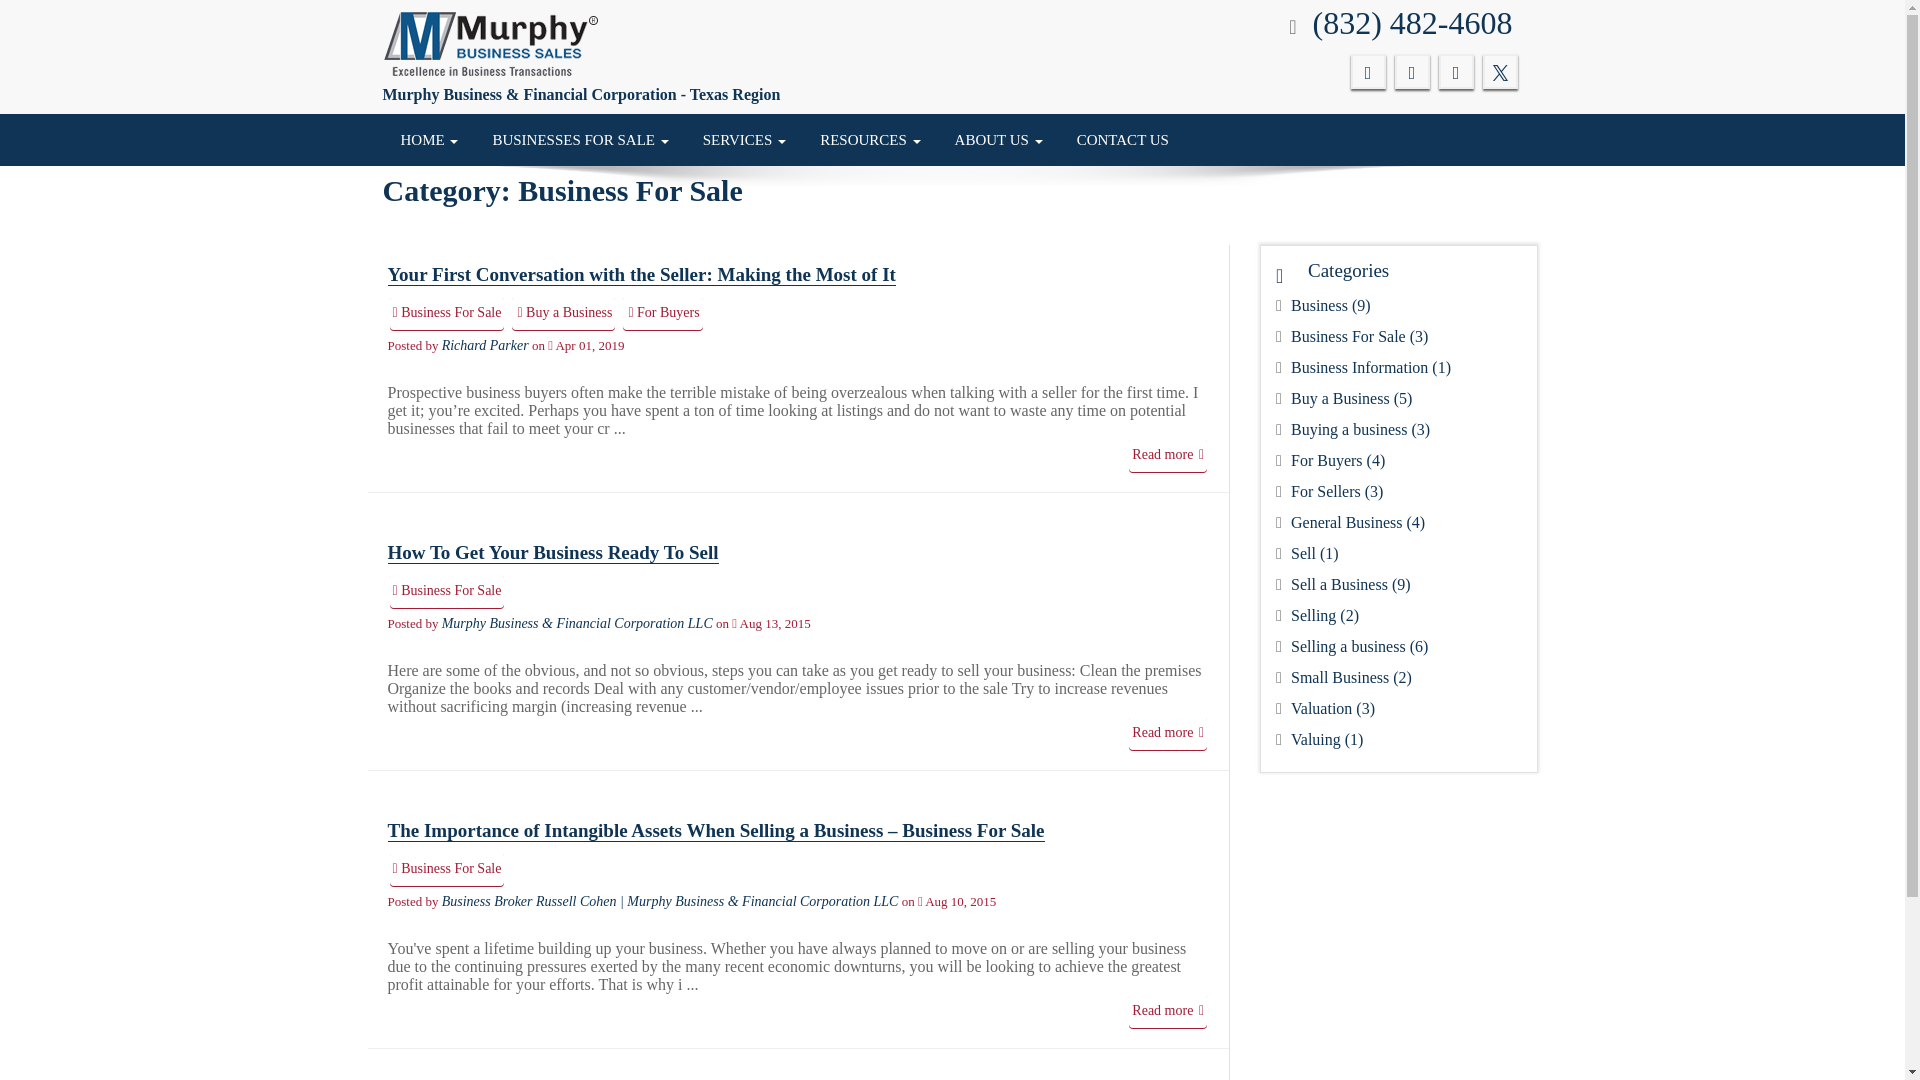  Describe the element at coordinates (580, 140) in the screenshot. I see `BUSINESSES FOR SALE` at that location.